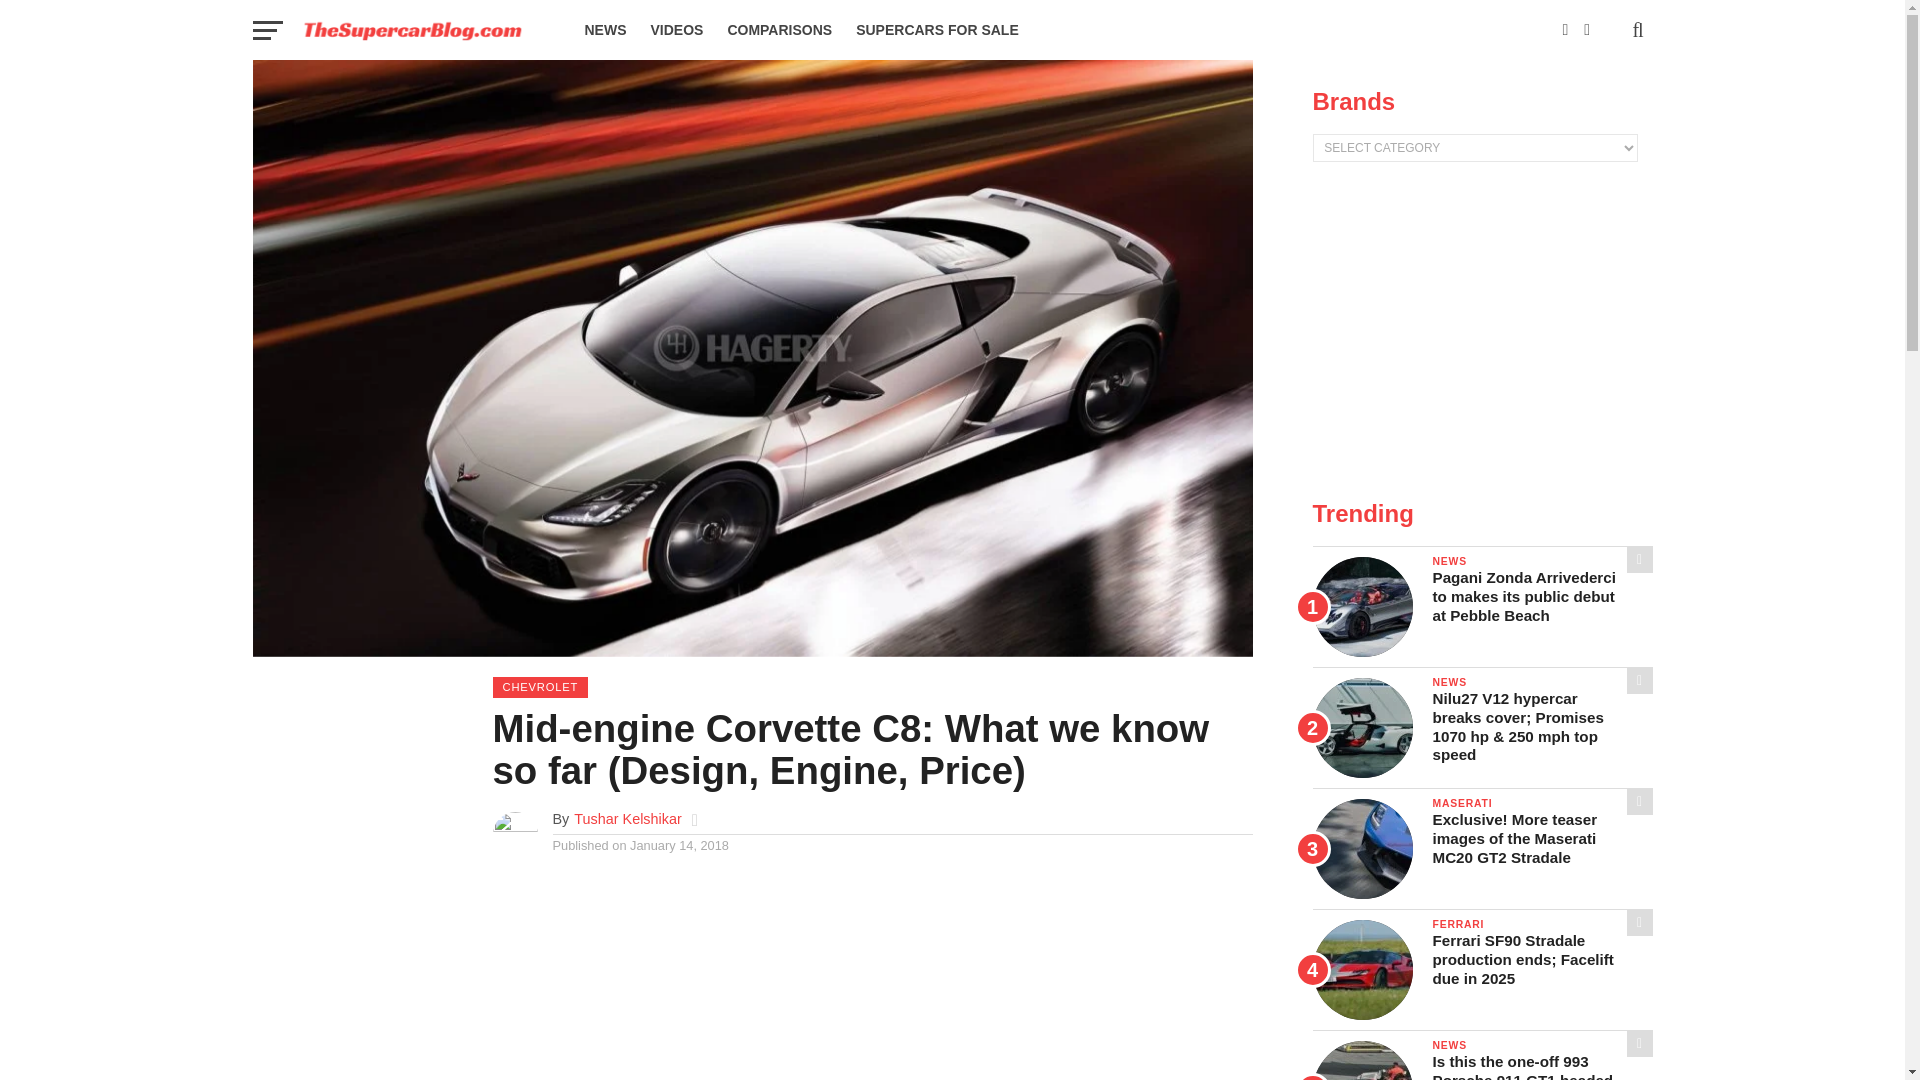  I want to click on COMPARISONS, so click(779, 30).